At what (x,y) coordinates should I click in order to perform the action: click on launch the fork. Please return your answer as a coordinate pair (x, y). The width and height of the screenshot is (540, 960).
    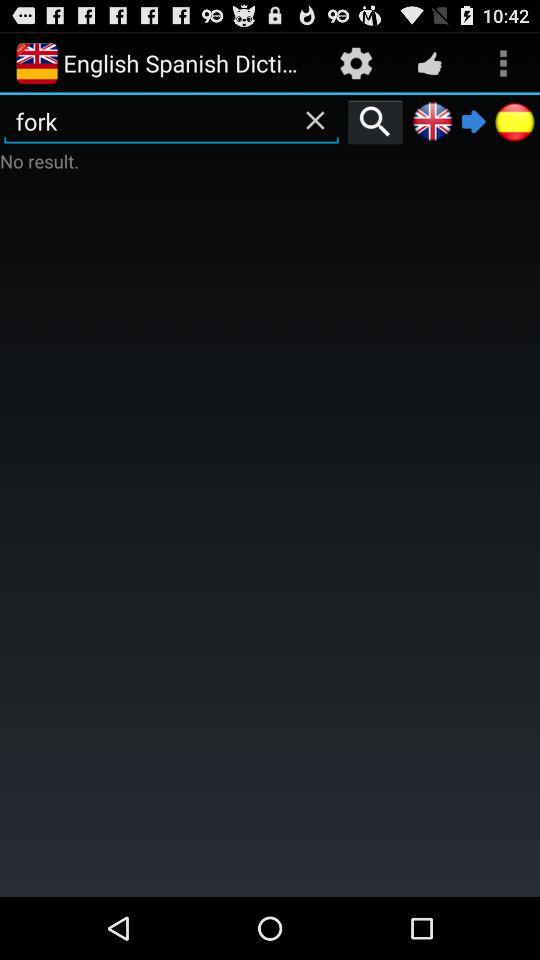
    Looking at the image, I should click on (172, 121).